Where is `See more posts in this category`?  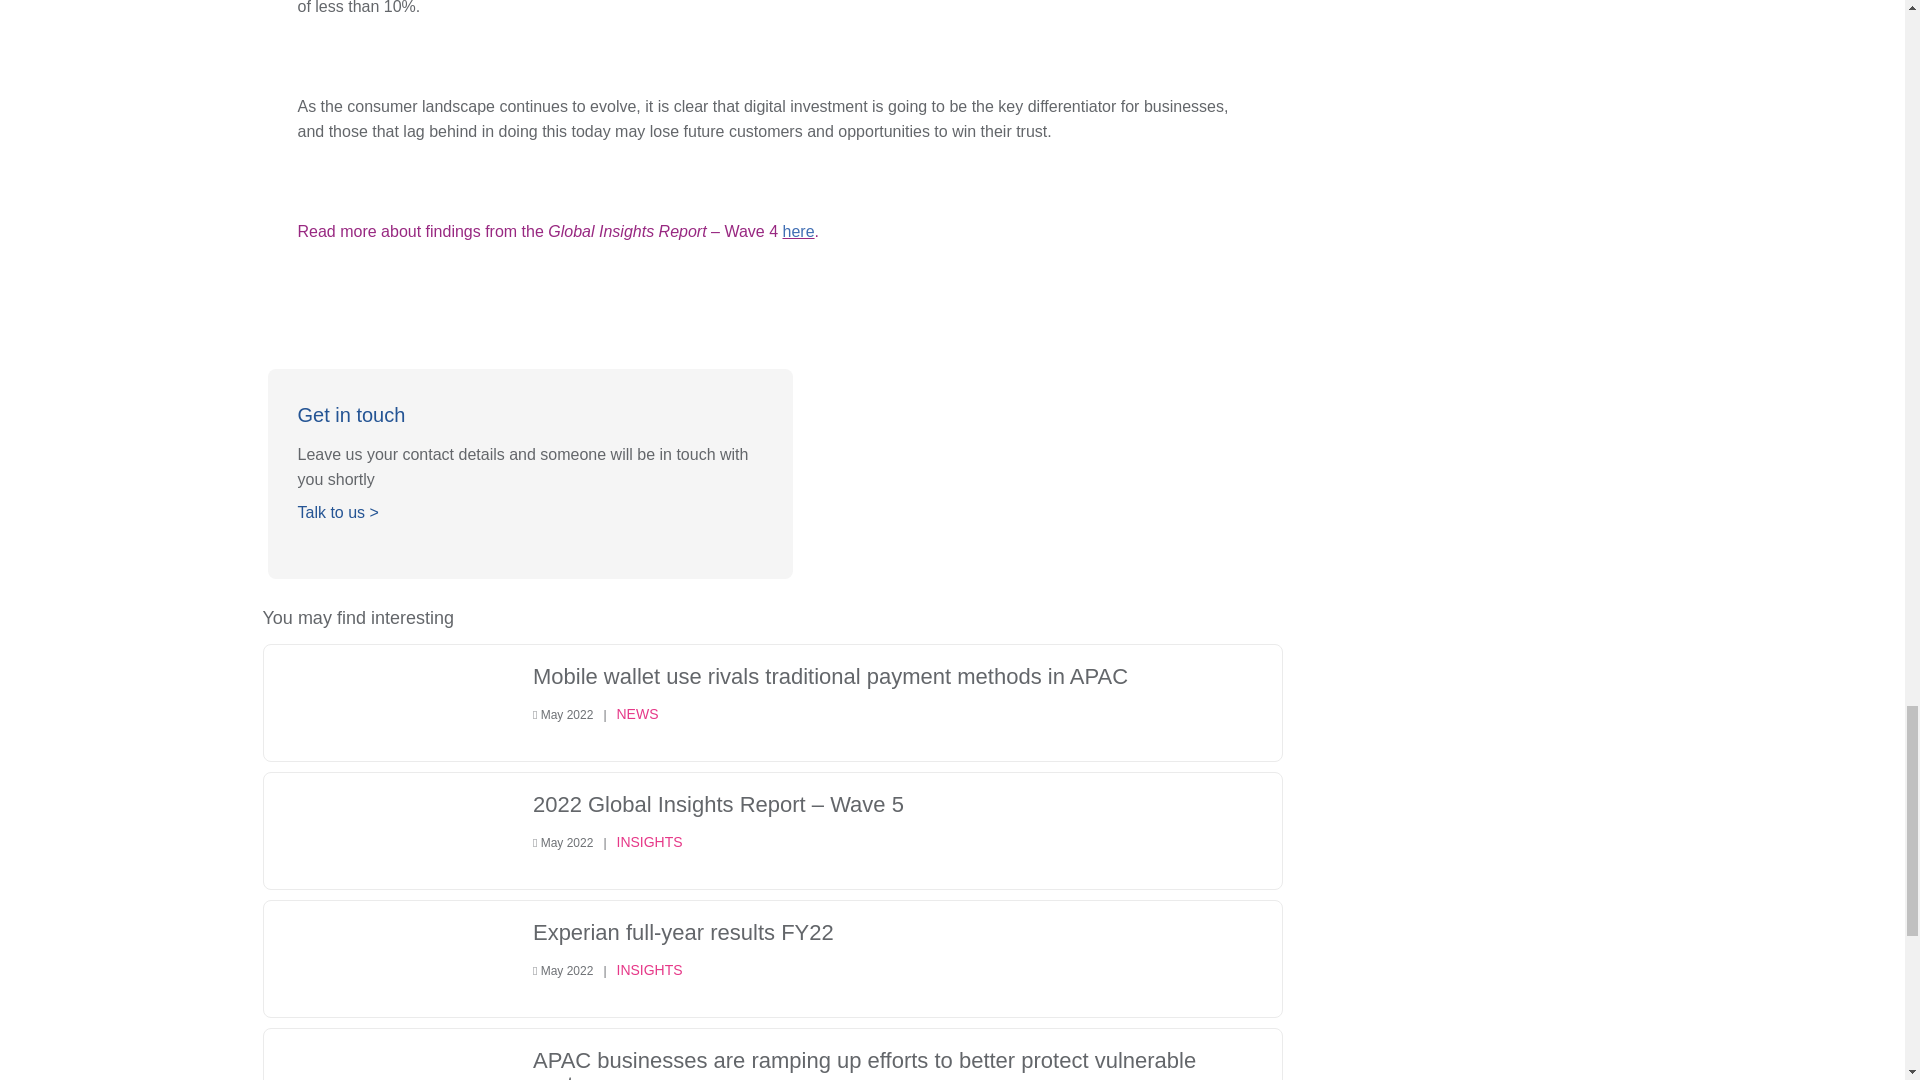 See more posts in this category is located at coordinates (648, 970).